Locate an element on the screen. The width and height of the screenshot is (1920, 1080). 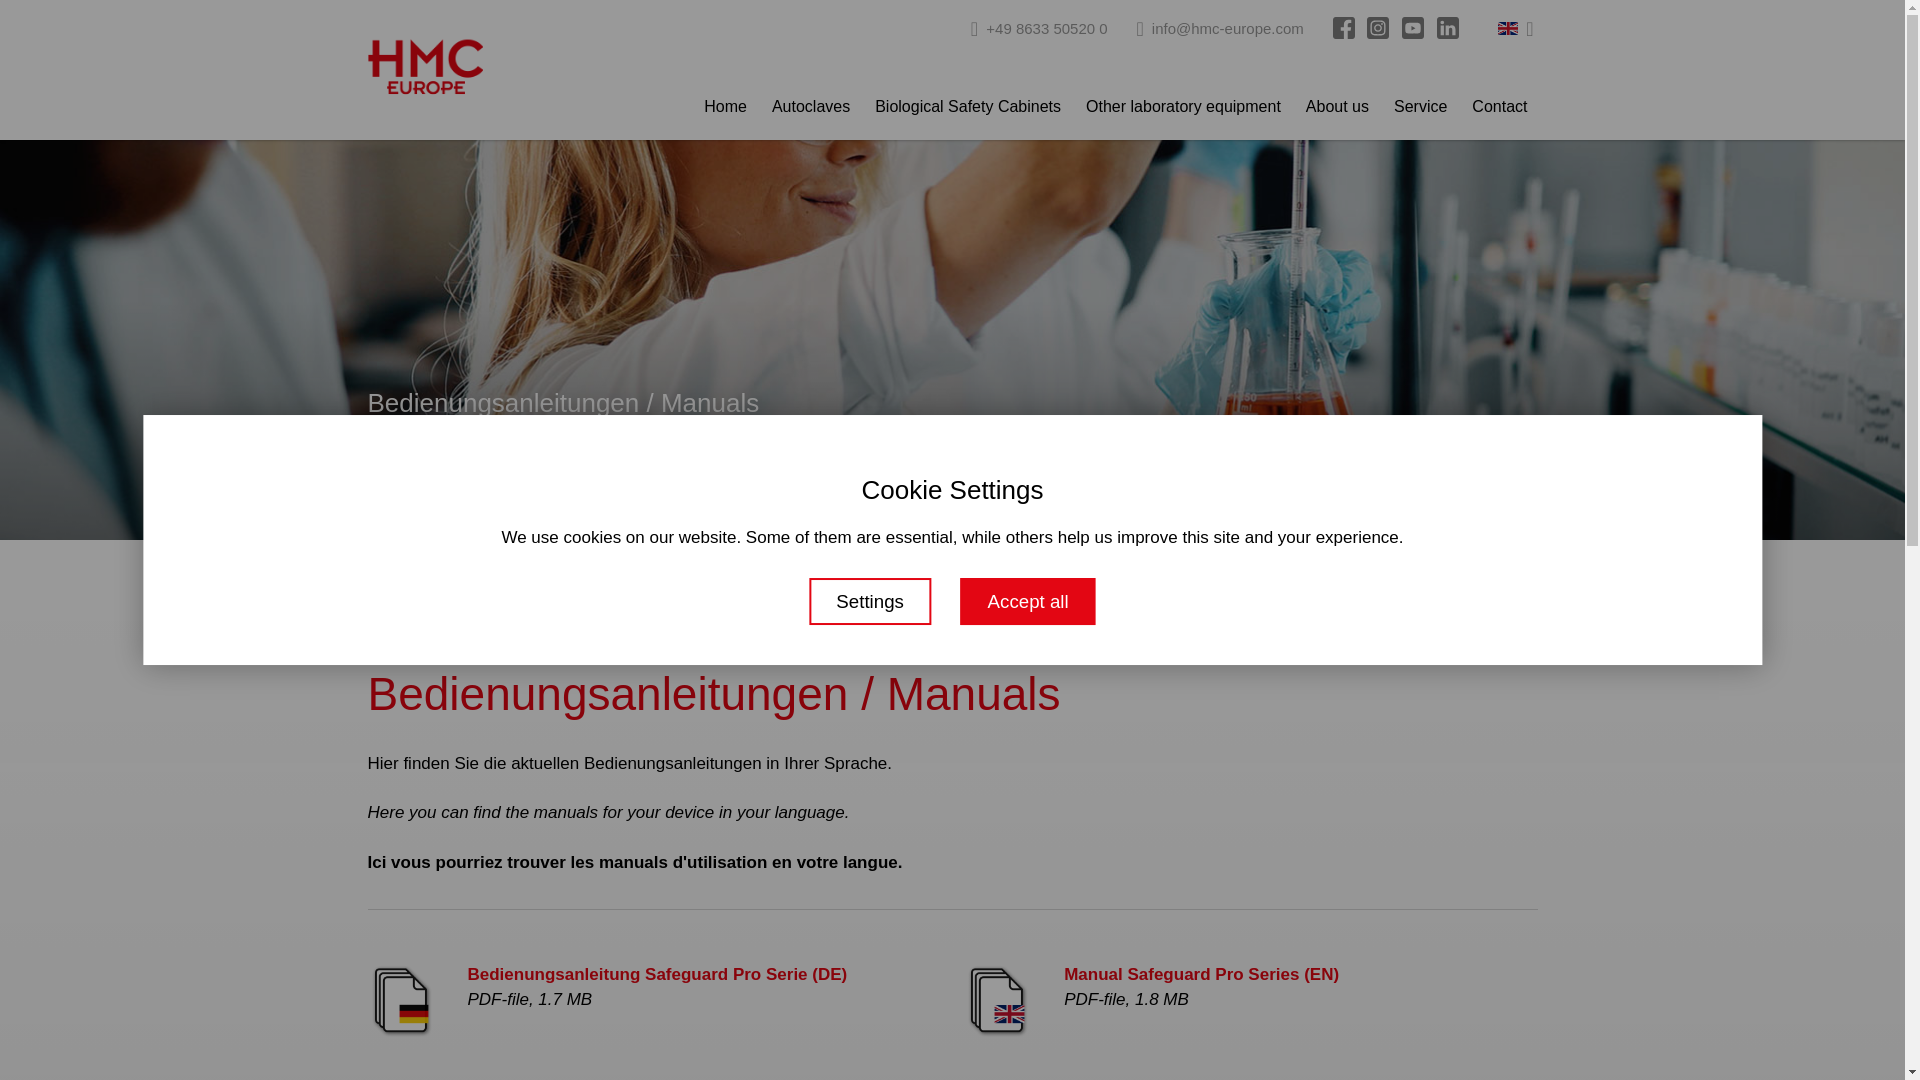
Instagram is located at coordinates (1378, 28).